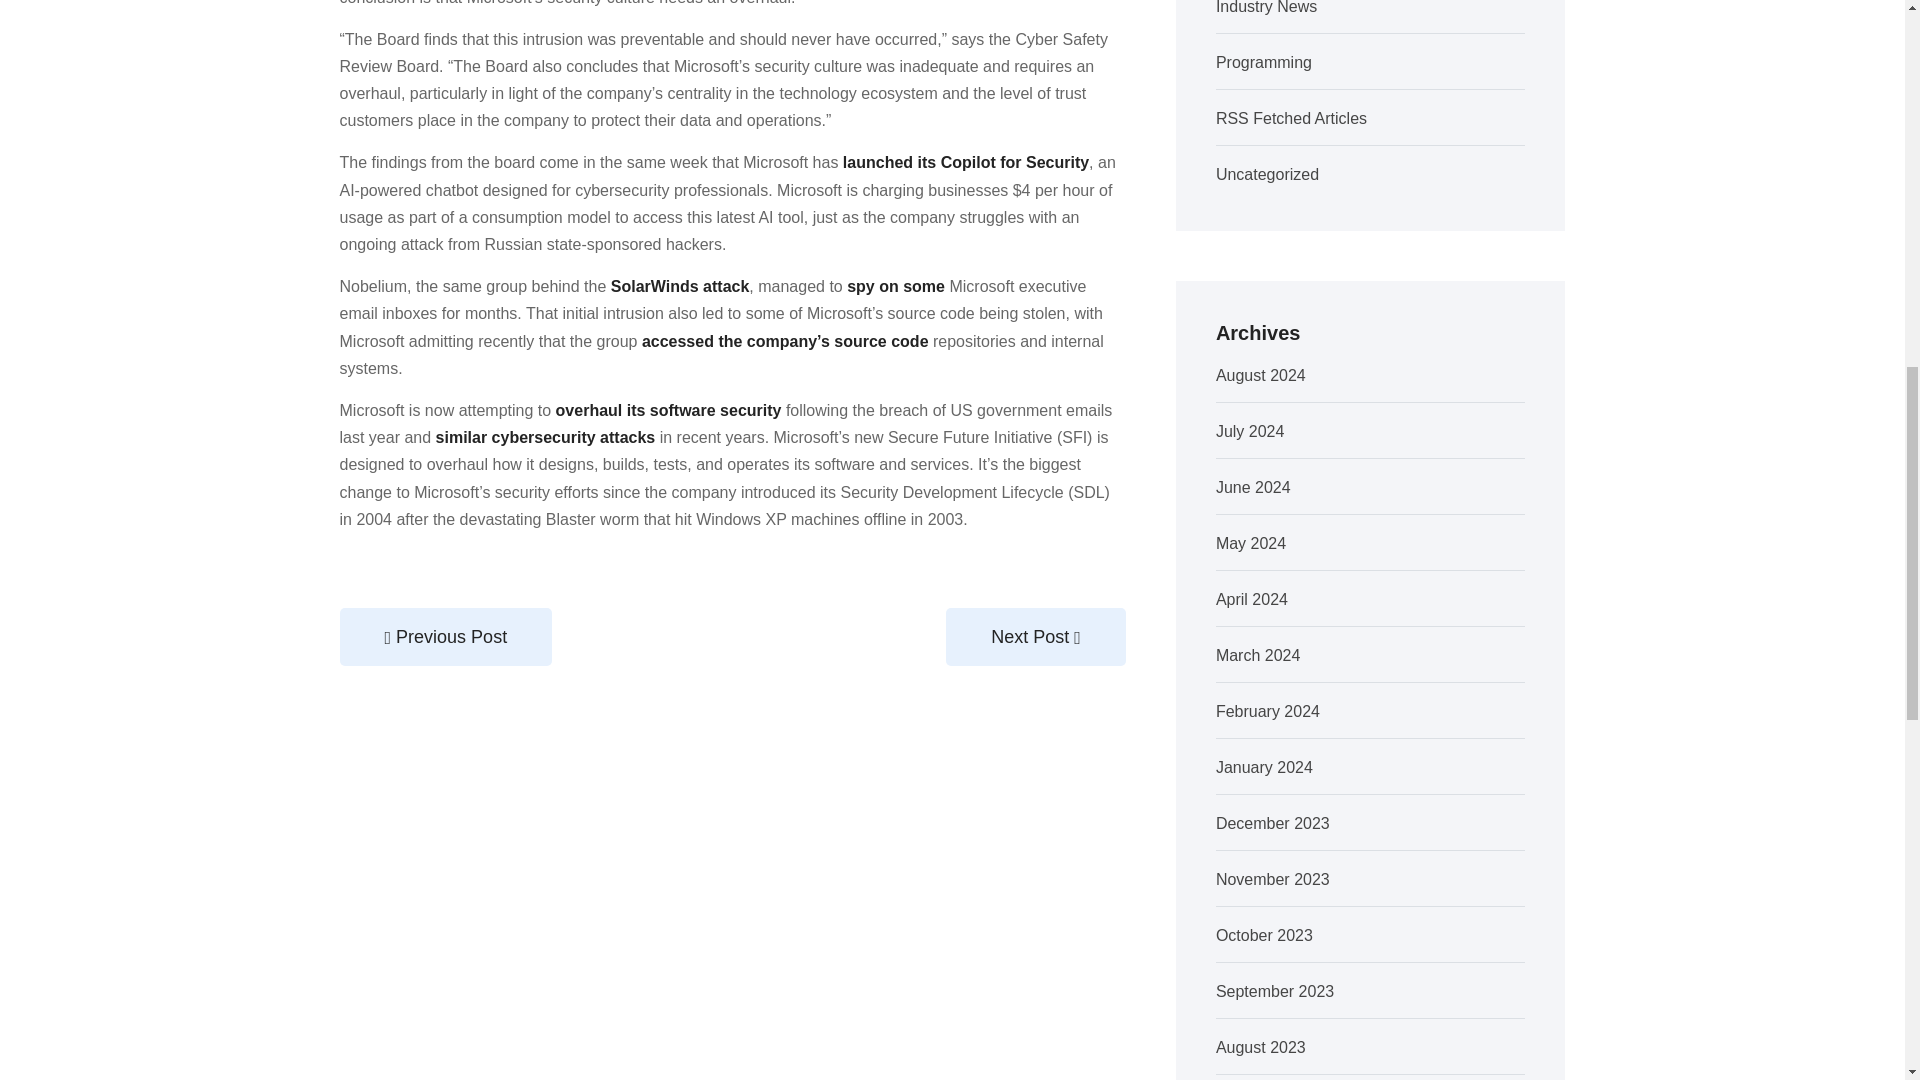  I want to click on Industry News, so click(1266, 8).